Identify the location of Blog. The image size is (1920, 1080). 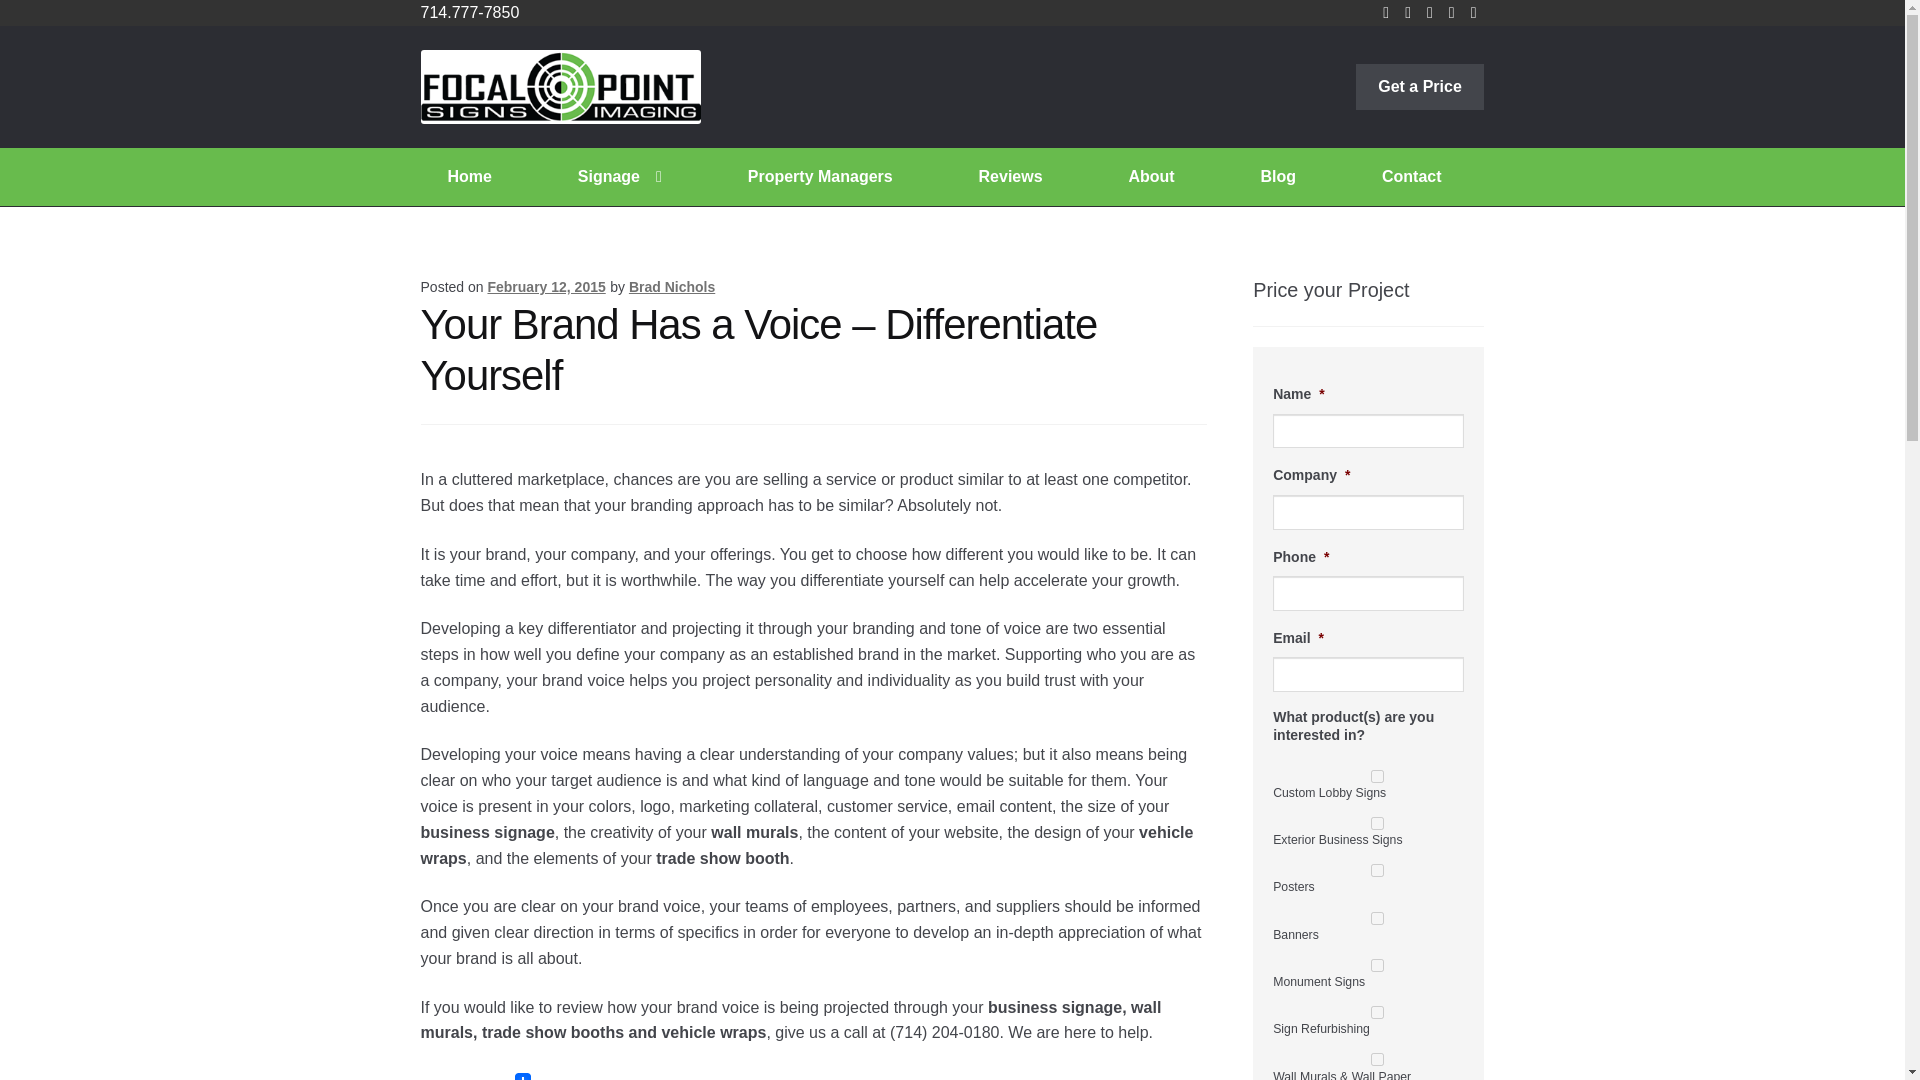
(1278, 176).